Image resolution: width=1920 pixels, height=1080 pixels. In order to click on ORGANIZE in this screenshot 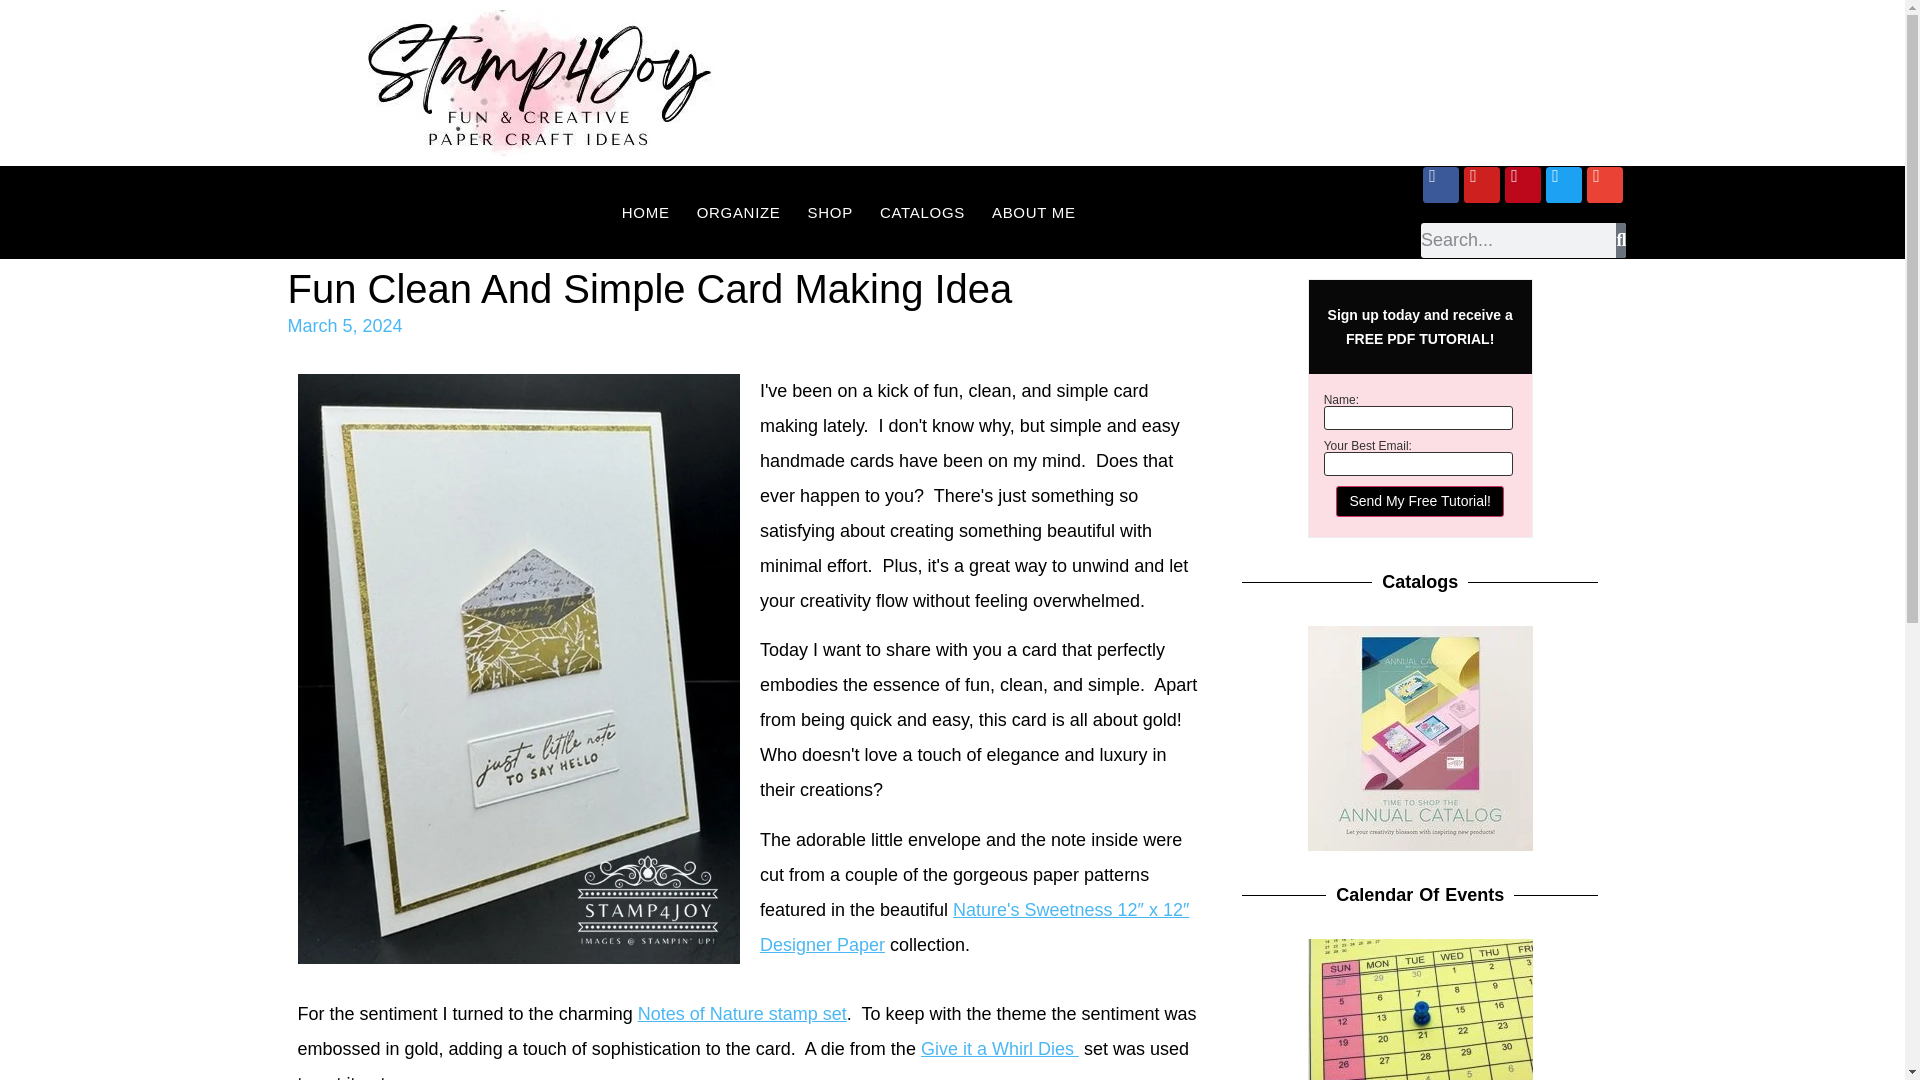, I will do `click(739, 212)`.